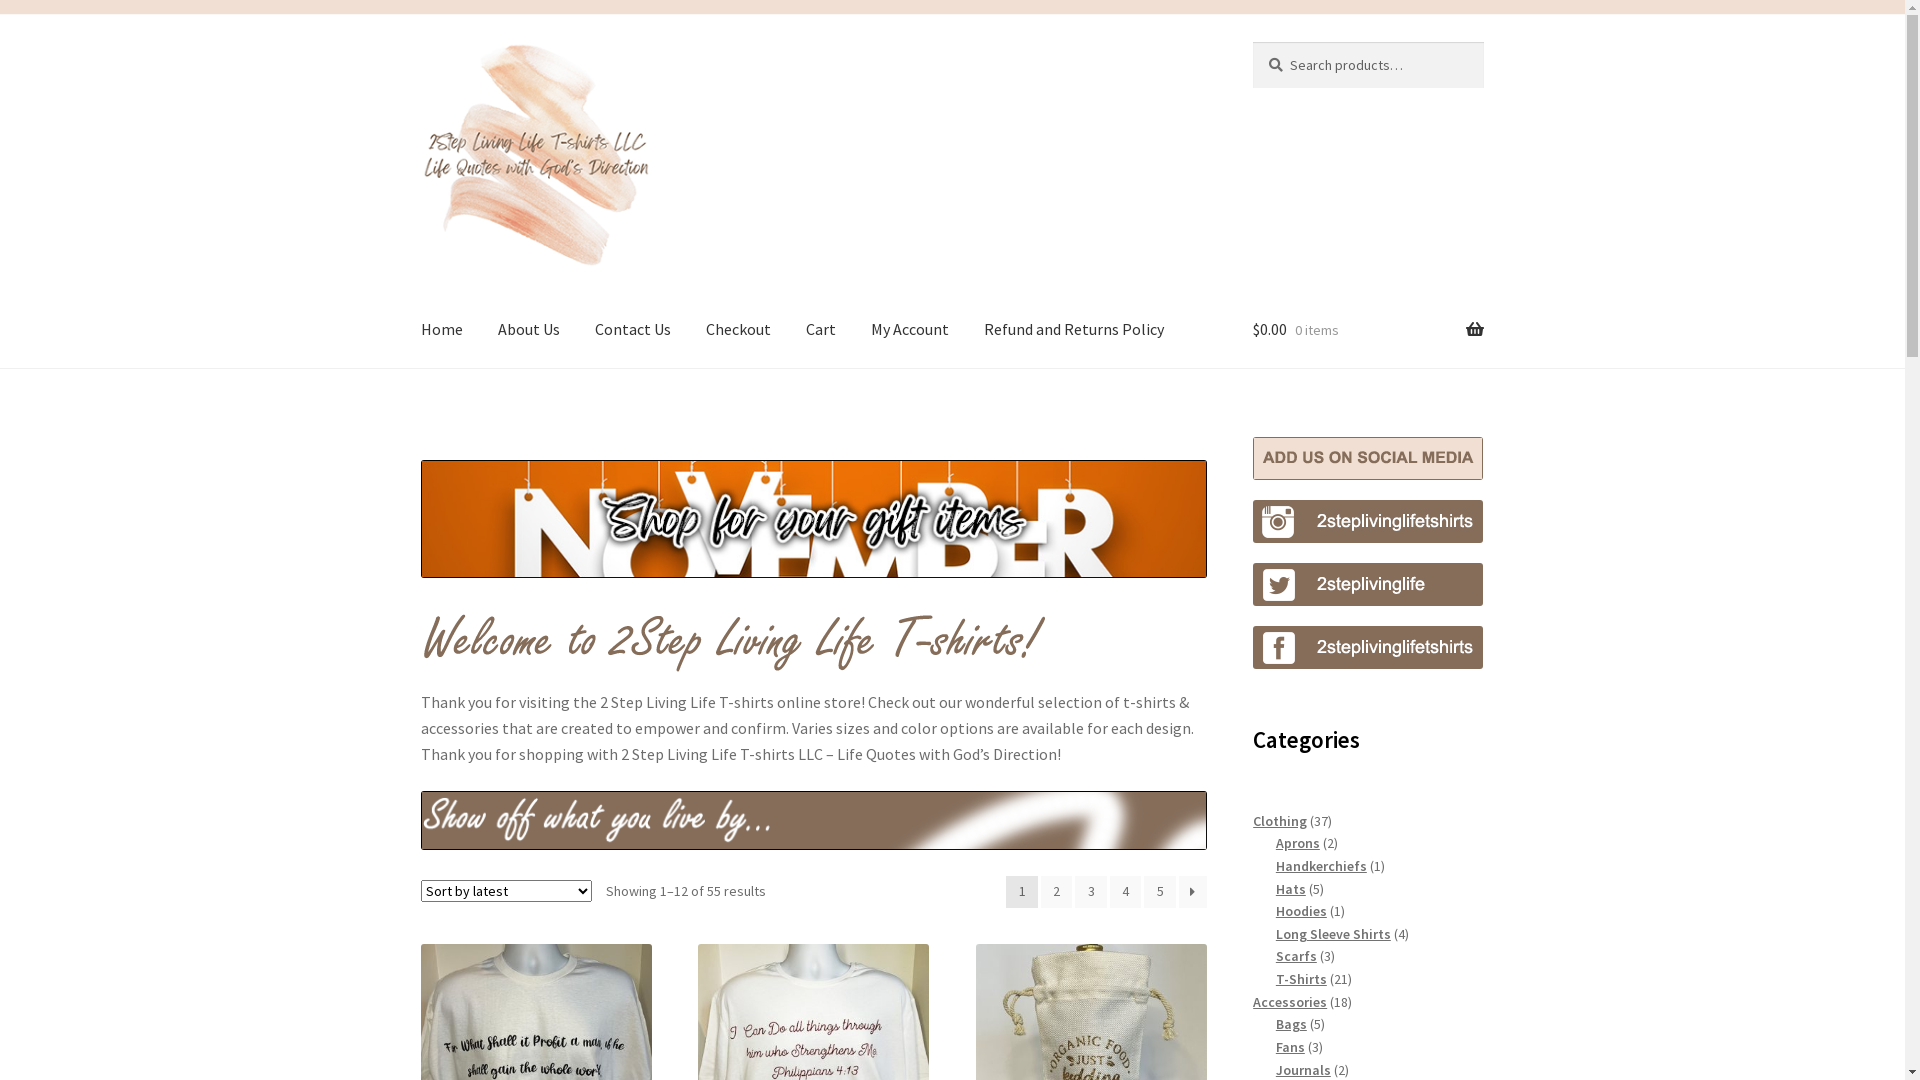 Image resolution: width=1920 pixels, height=1080 pixels. Describe the element at coordinates (529, 330) in the screenshot. I see `About Us` at that location.